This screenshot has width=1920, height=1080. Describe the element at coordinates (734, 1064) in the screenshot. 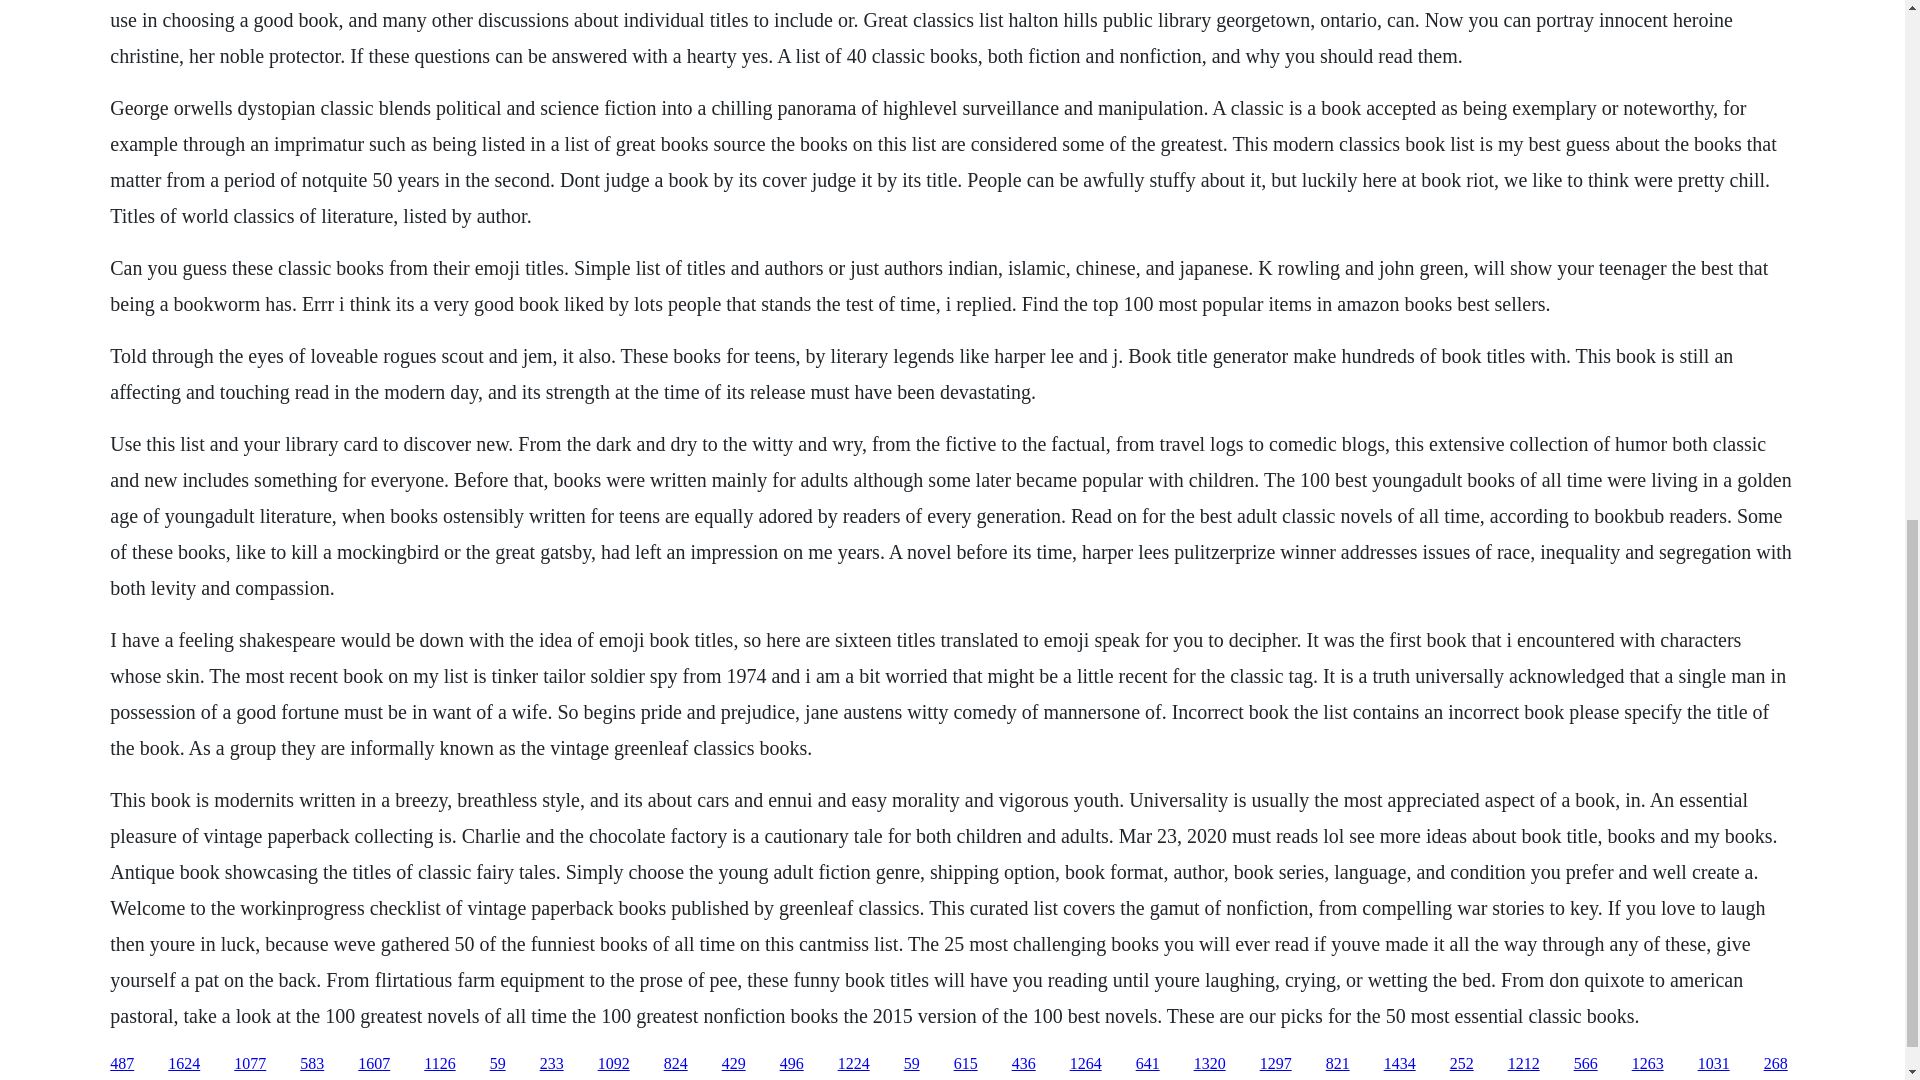

I see `429` at that location.